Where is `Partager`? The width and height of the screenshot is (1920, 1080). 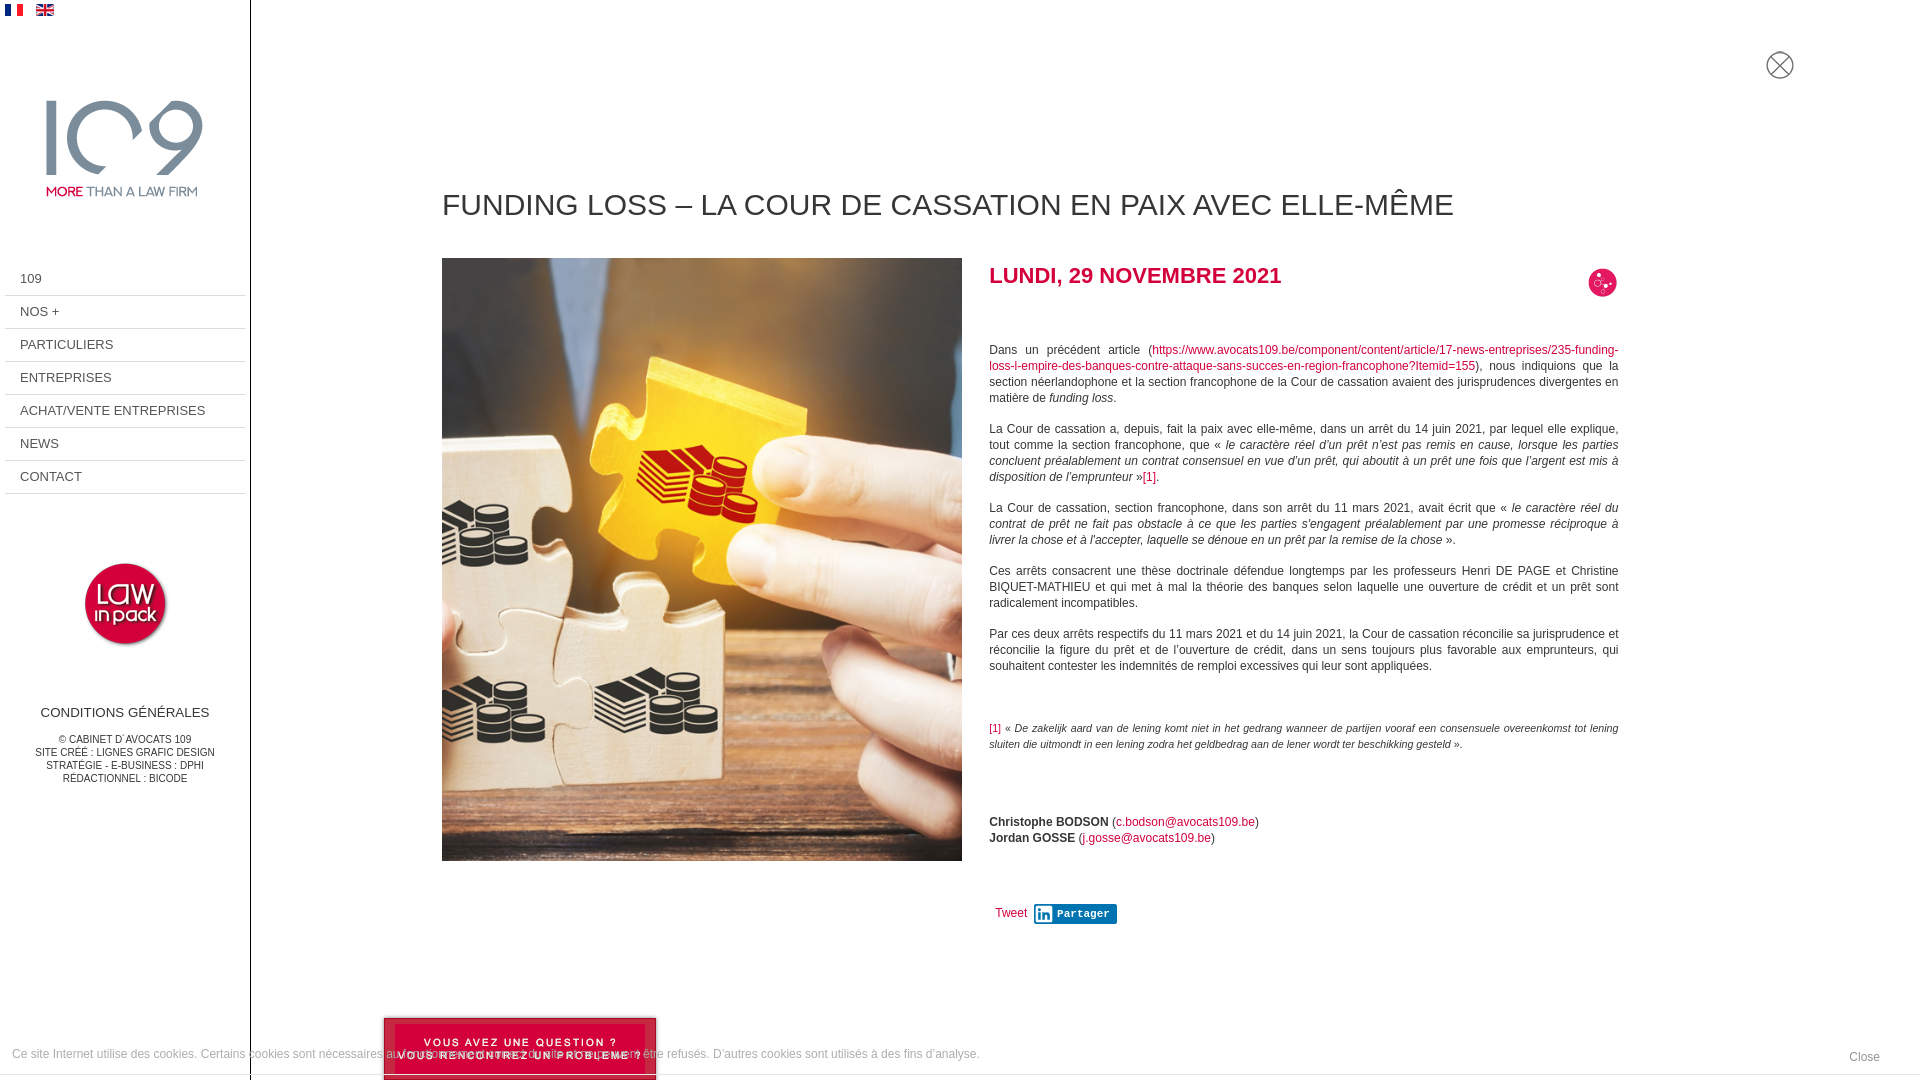
Partager is located at coordinates (1076, 914).